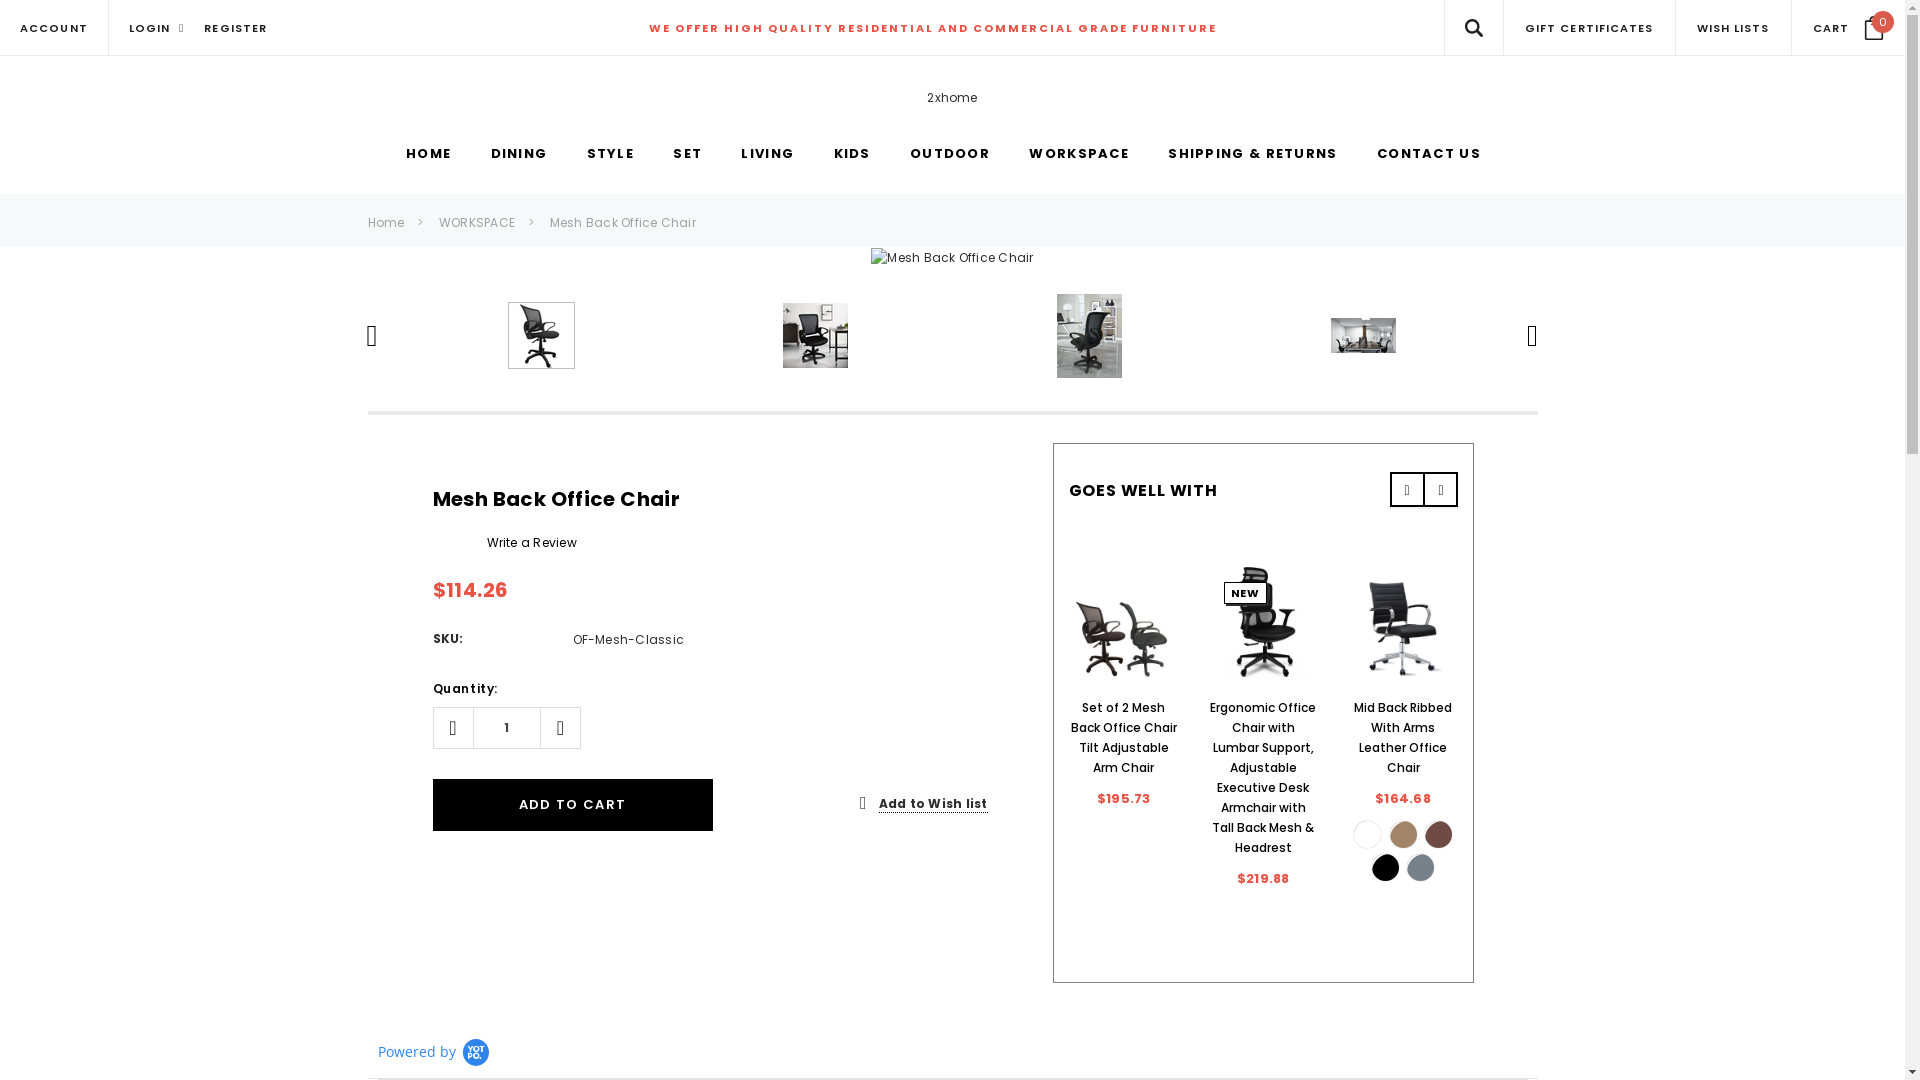 This screenshot has height=1080, width=1920. I want to click on 2xhome, so click(952, 98).